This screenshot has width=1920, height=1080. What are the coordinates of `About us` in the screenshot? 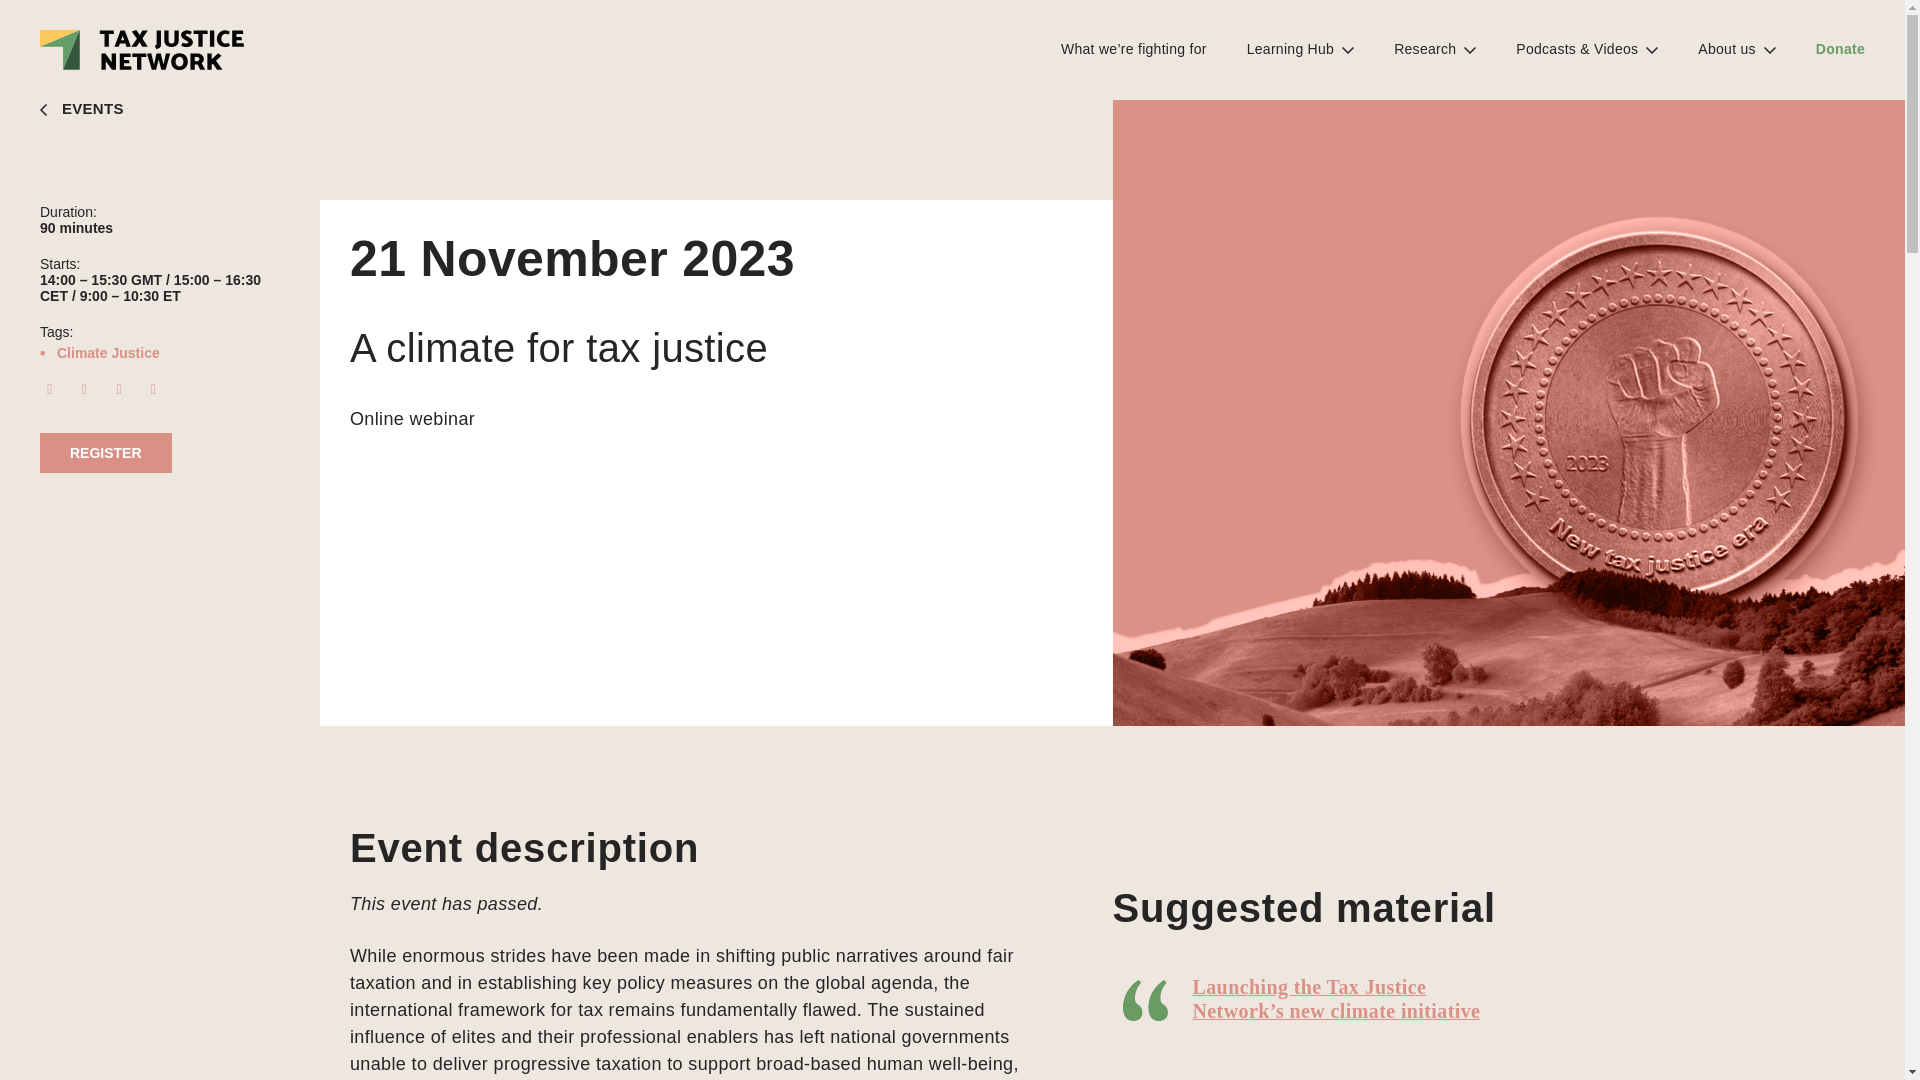 It's located at (1726, 48).